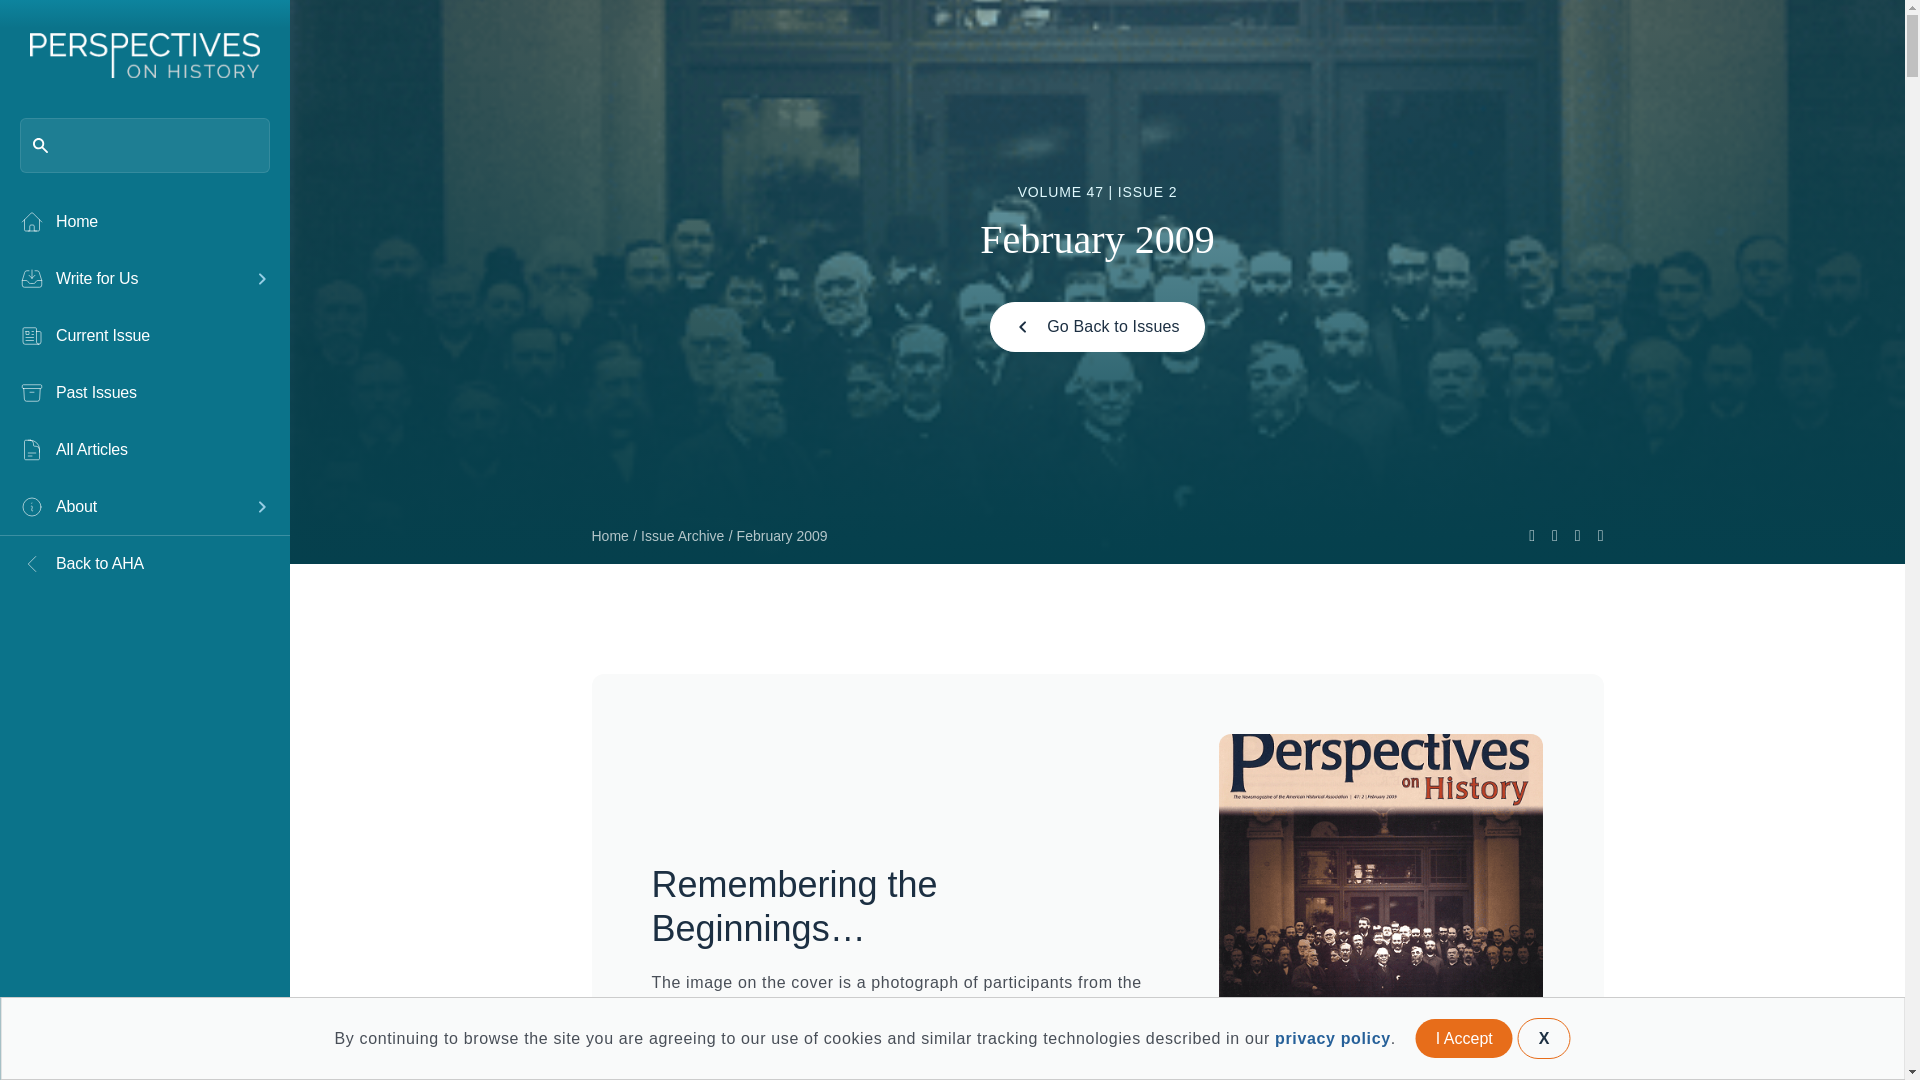 Image resolution: width=1920 pixels, height=1080 pixels. I want to click on Current Issue, so click(144, 335).